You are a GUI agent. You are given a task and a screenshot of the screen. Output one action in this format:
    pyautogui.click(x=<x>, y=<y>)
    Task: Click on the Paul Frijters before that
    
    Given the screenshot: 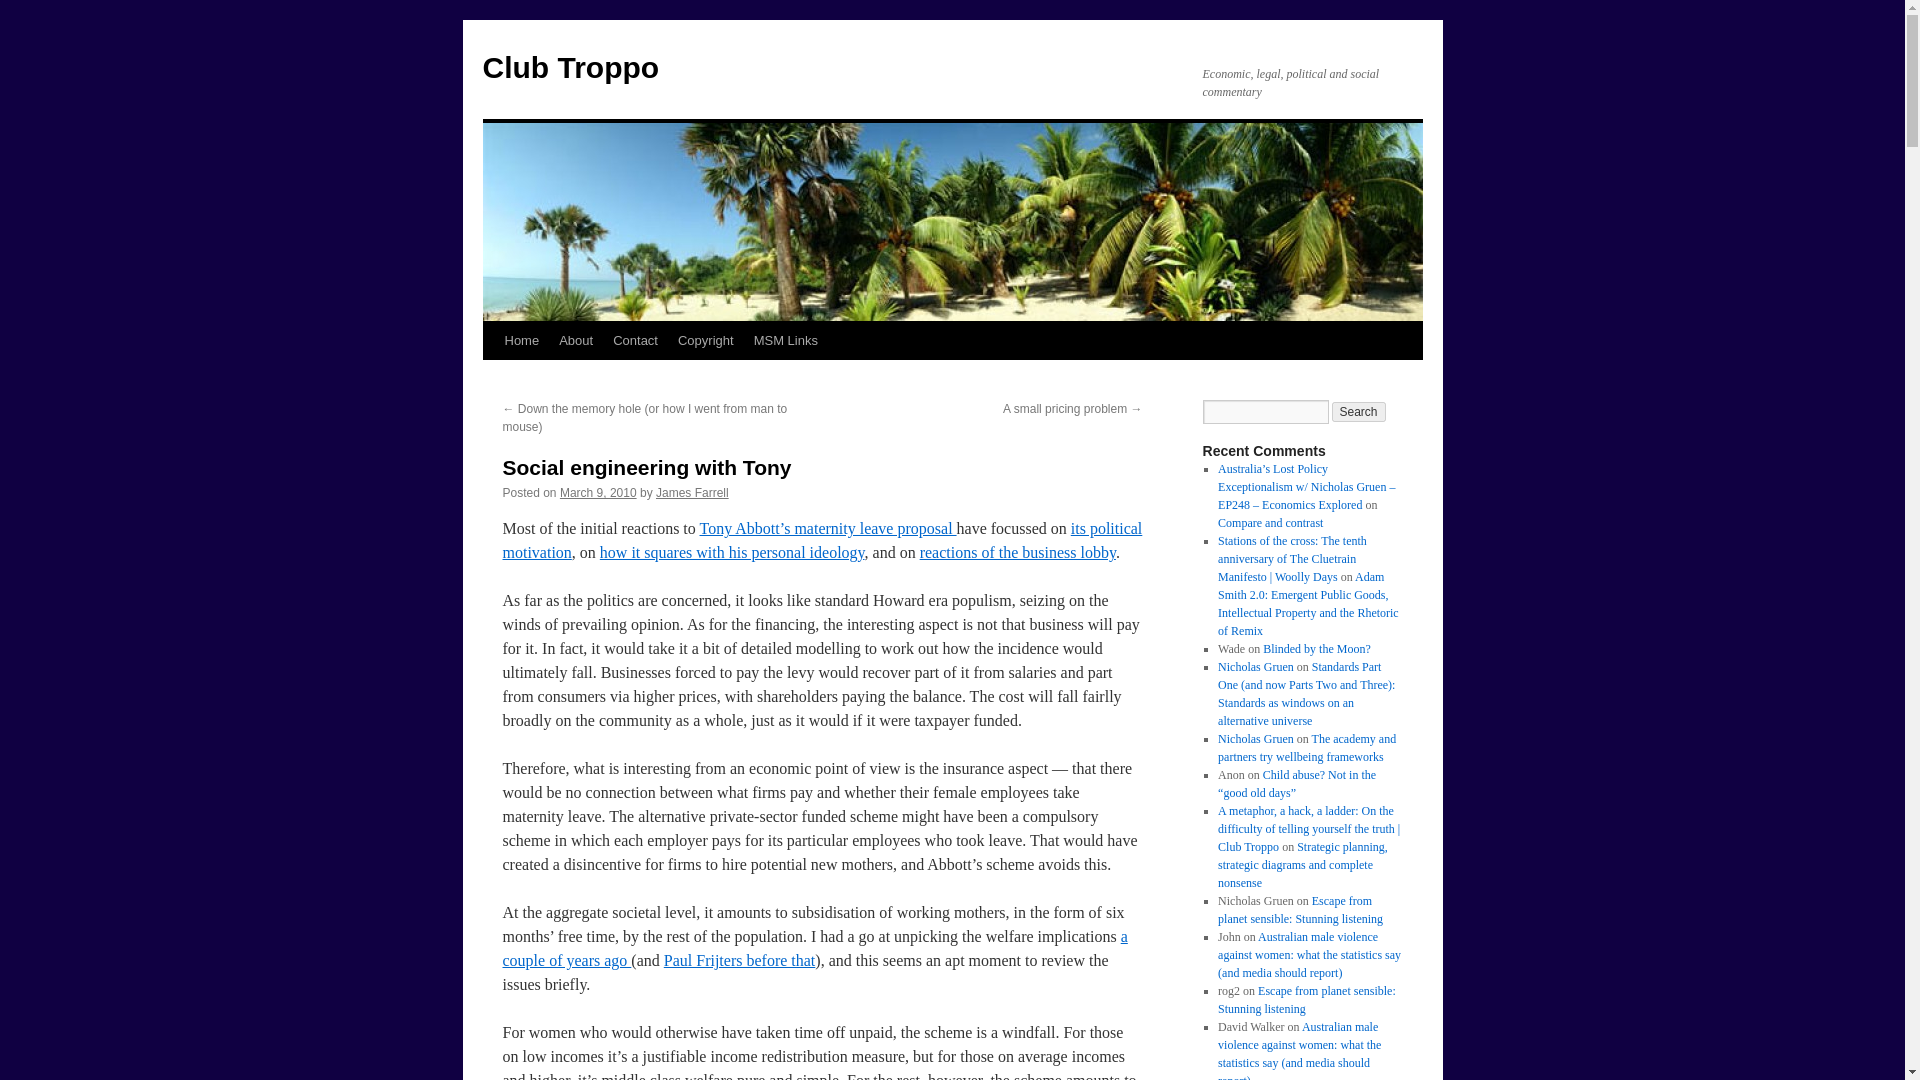 What is the action you would take?
    pyautogui.click(x=740, y=960)
    